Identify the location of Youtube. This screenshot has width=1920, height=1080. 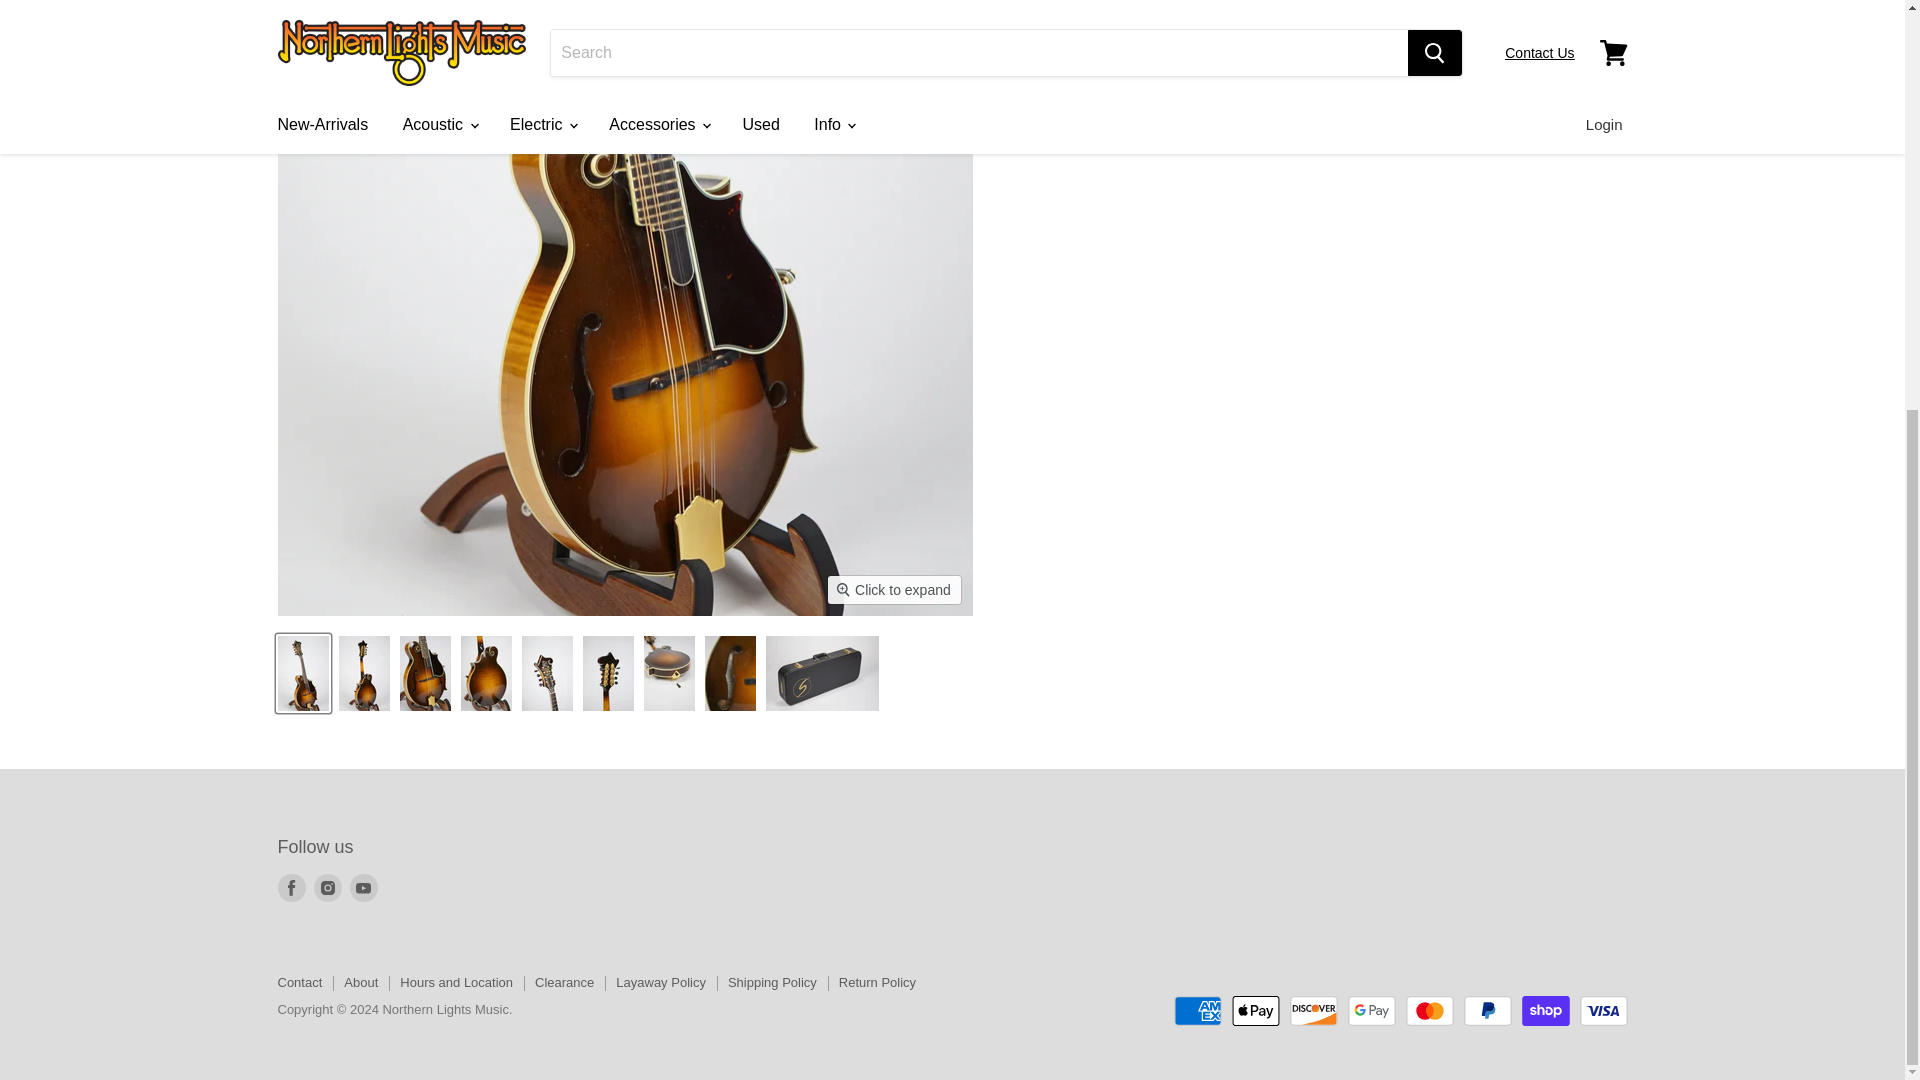
(364, 887).